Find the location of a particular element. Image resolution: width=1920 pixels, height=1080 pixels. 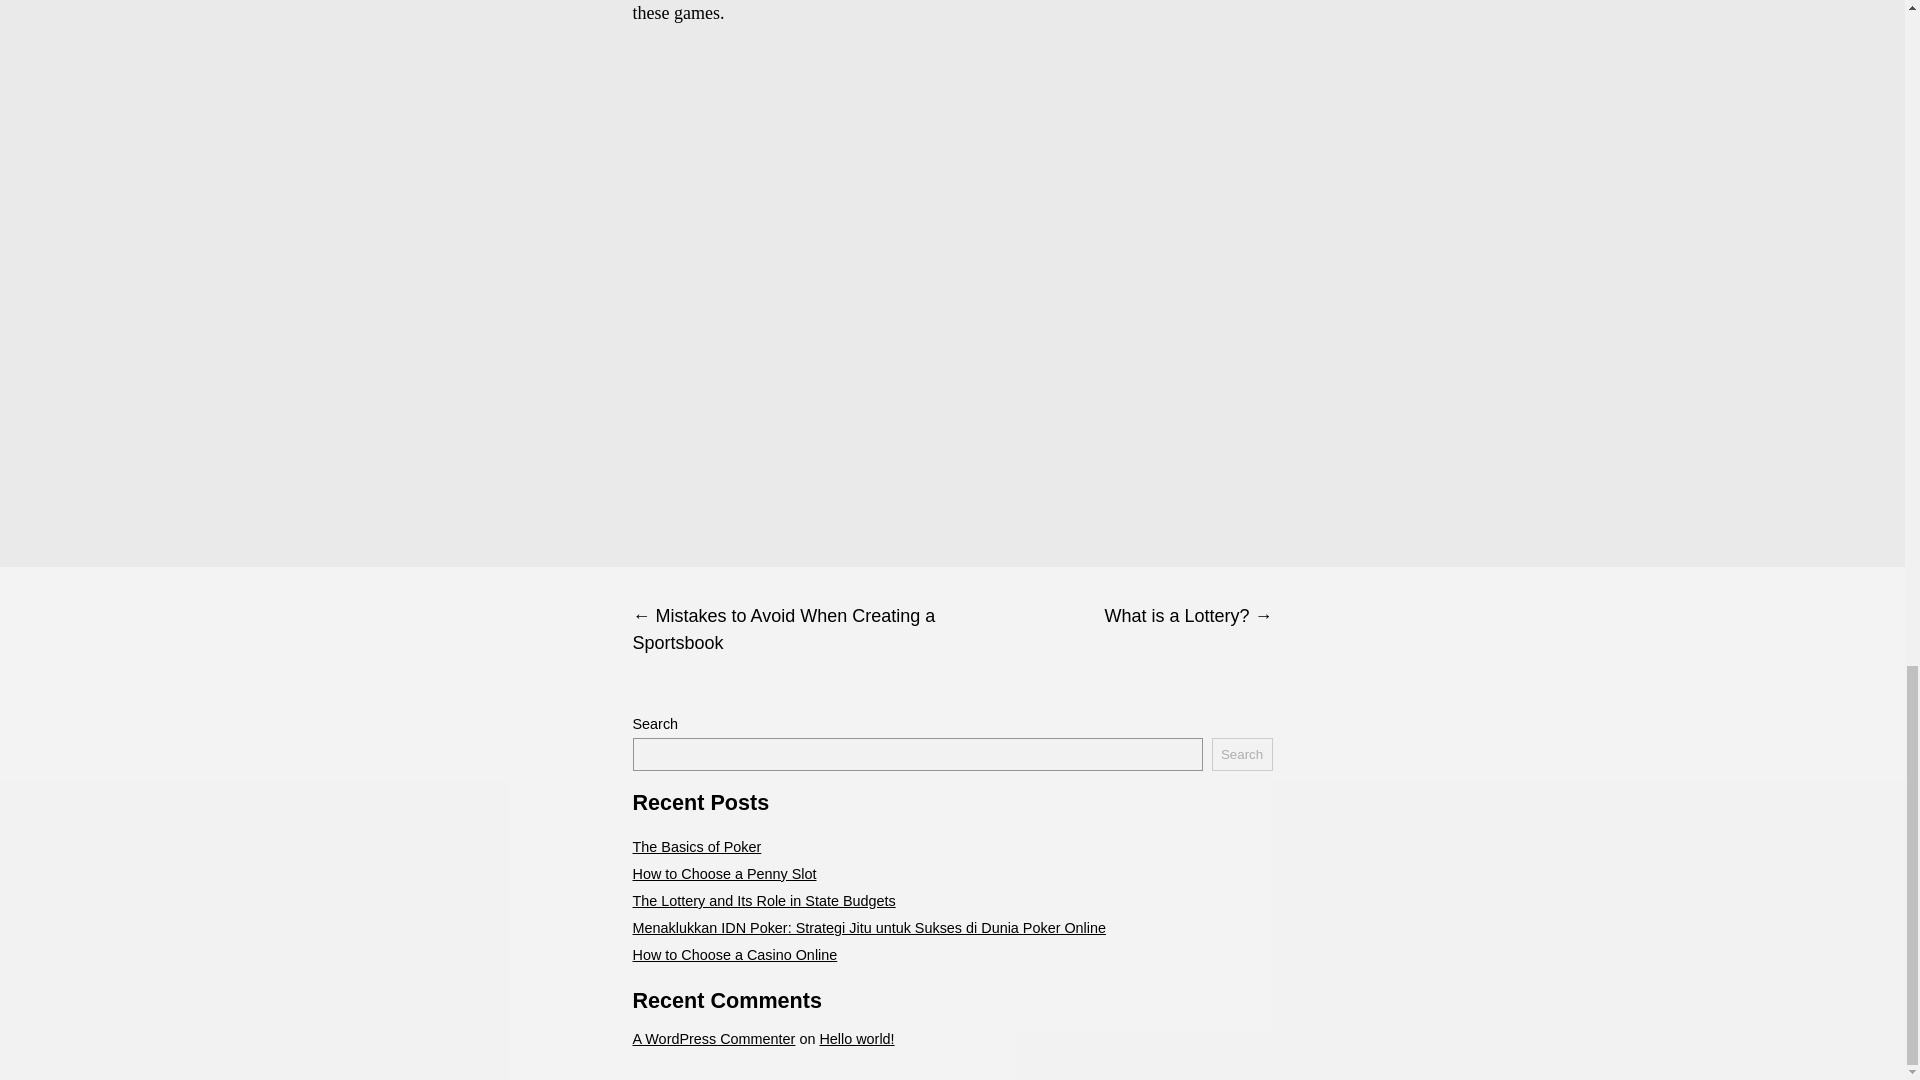

Search is located at coordinates (1242, 754).